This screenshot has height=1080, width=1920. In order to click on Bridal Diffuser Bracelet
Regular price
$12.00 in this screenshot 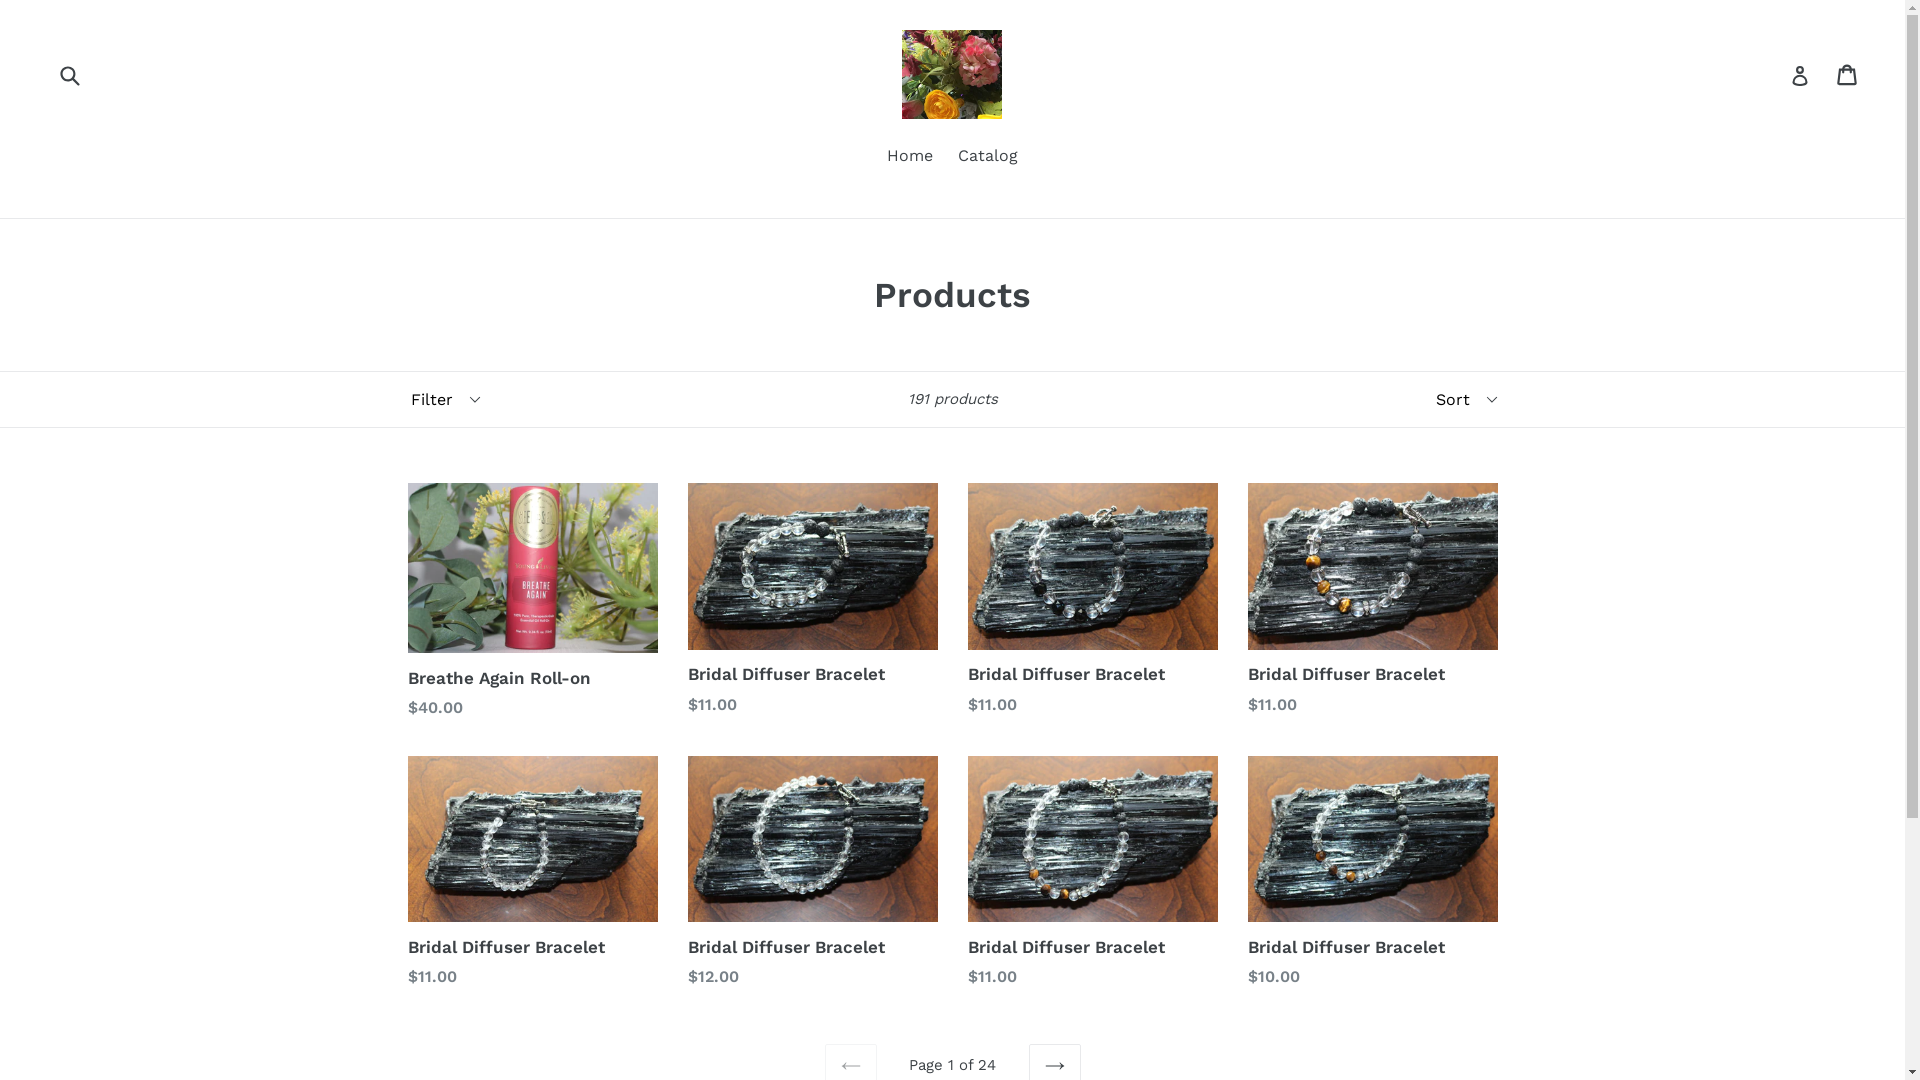, I will do `click(813, 873)`.